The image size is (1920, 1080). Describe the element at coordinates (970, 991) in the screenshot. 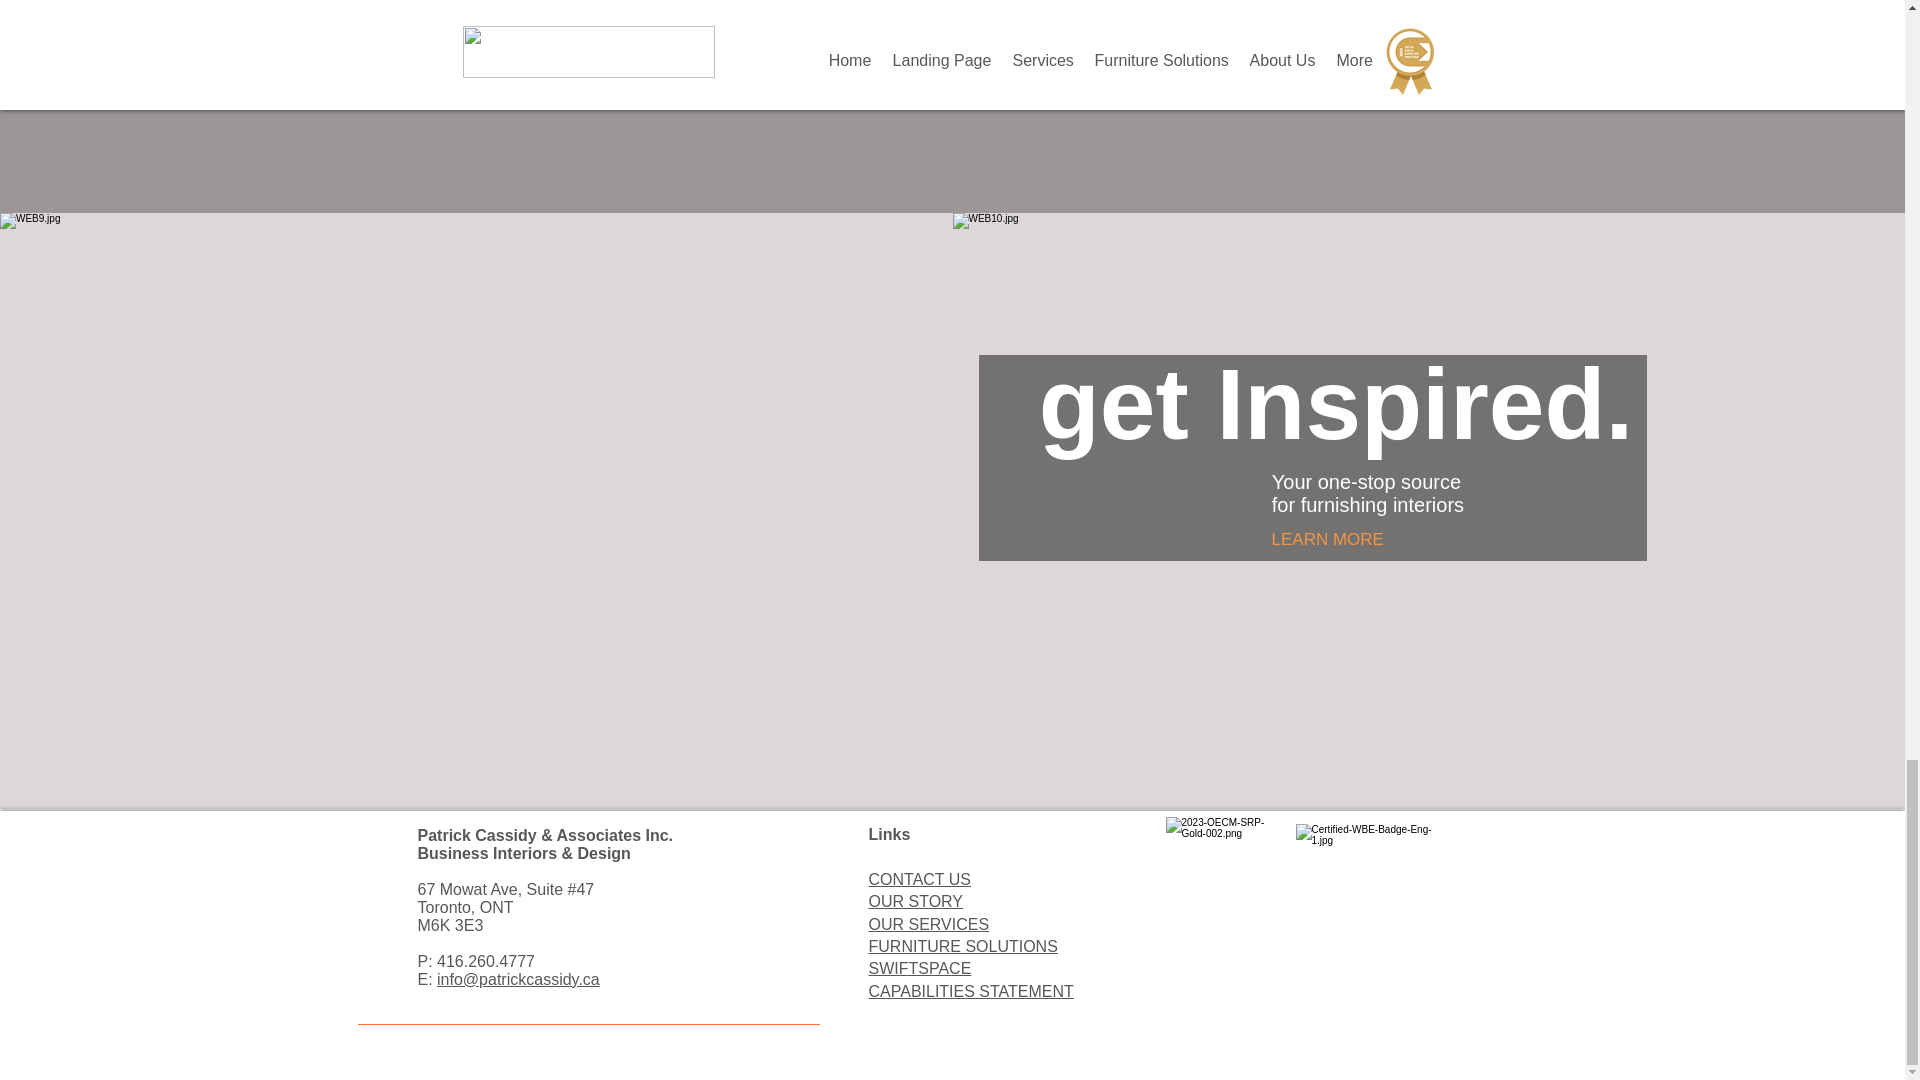

I see `CAPABILITIES STATEMENT` at that location.